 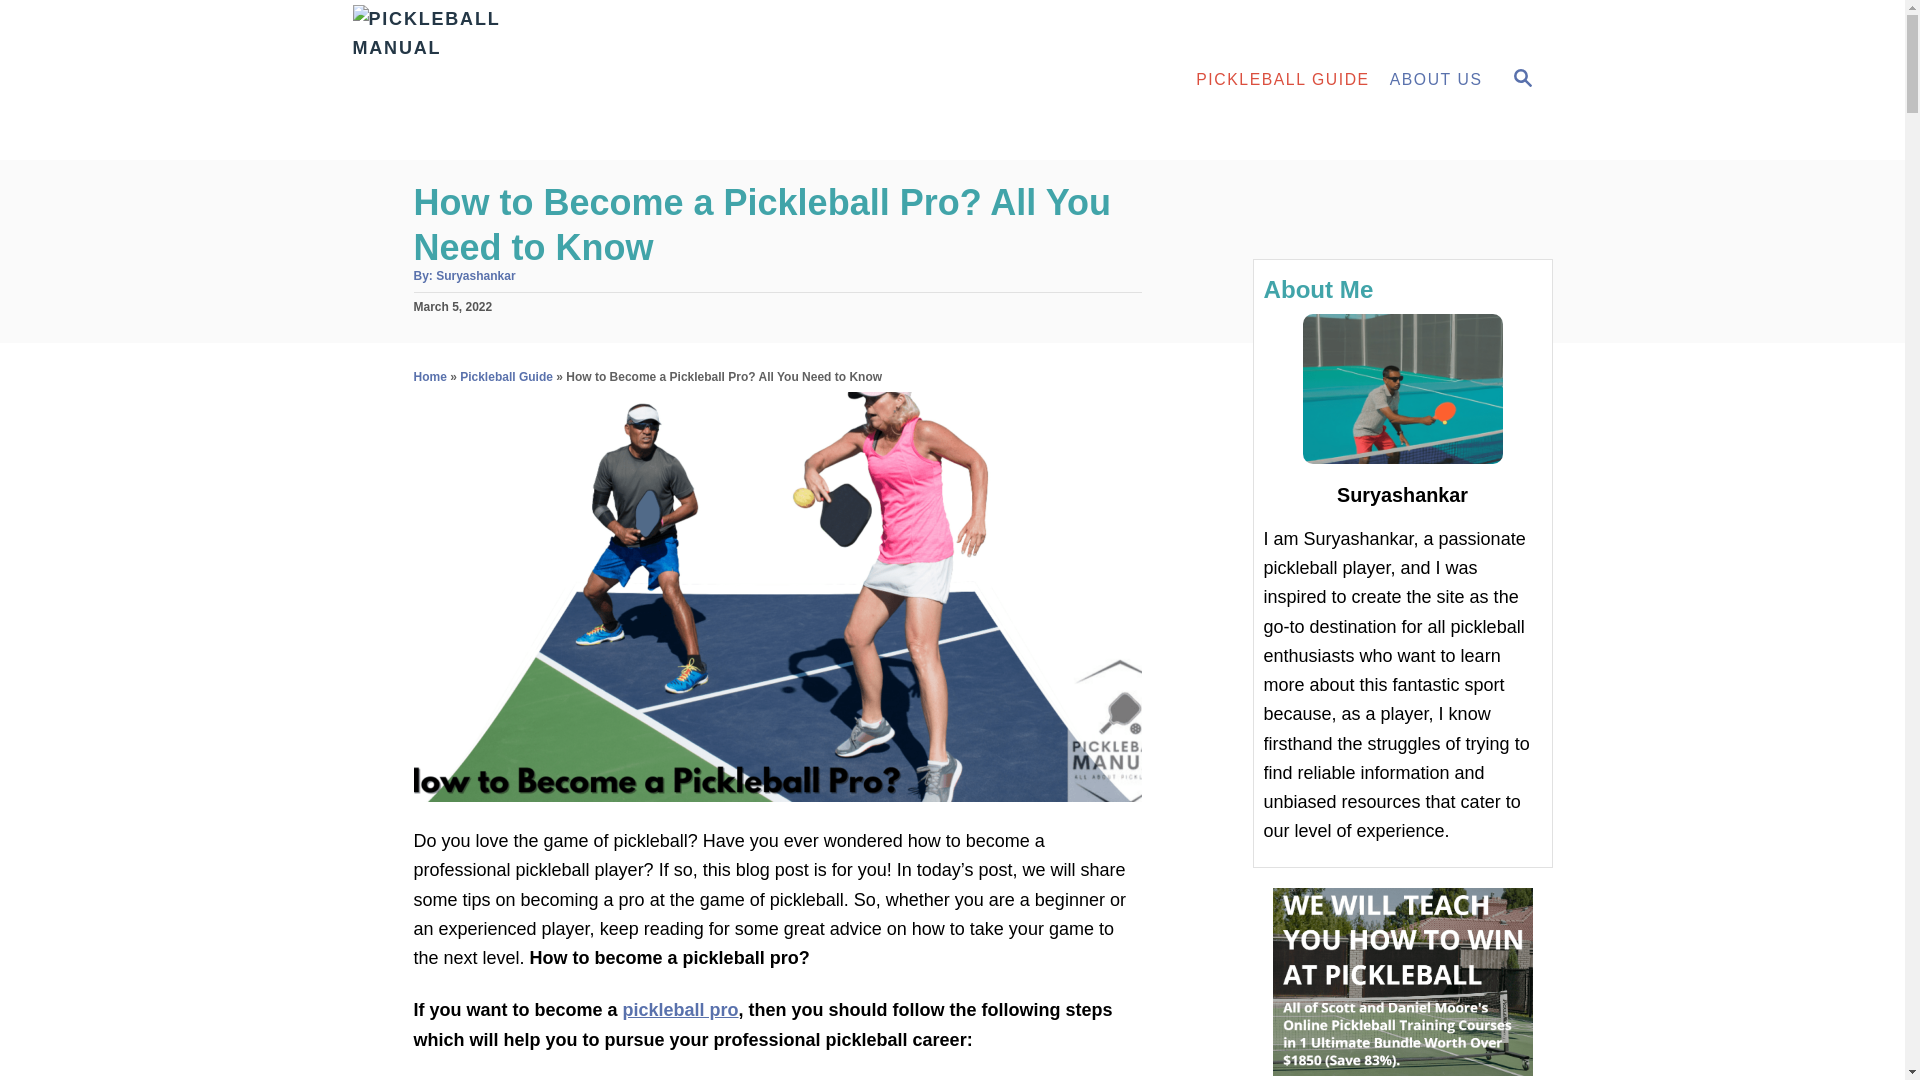 What do you see at coordinates (532, 80) in the screenshot?
I see `Pickleball Manual` at bounding box center [532, 80].